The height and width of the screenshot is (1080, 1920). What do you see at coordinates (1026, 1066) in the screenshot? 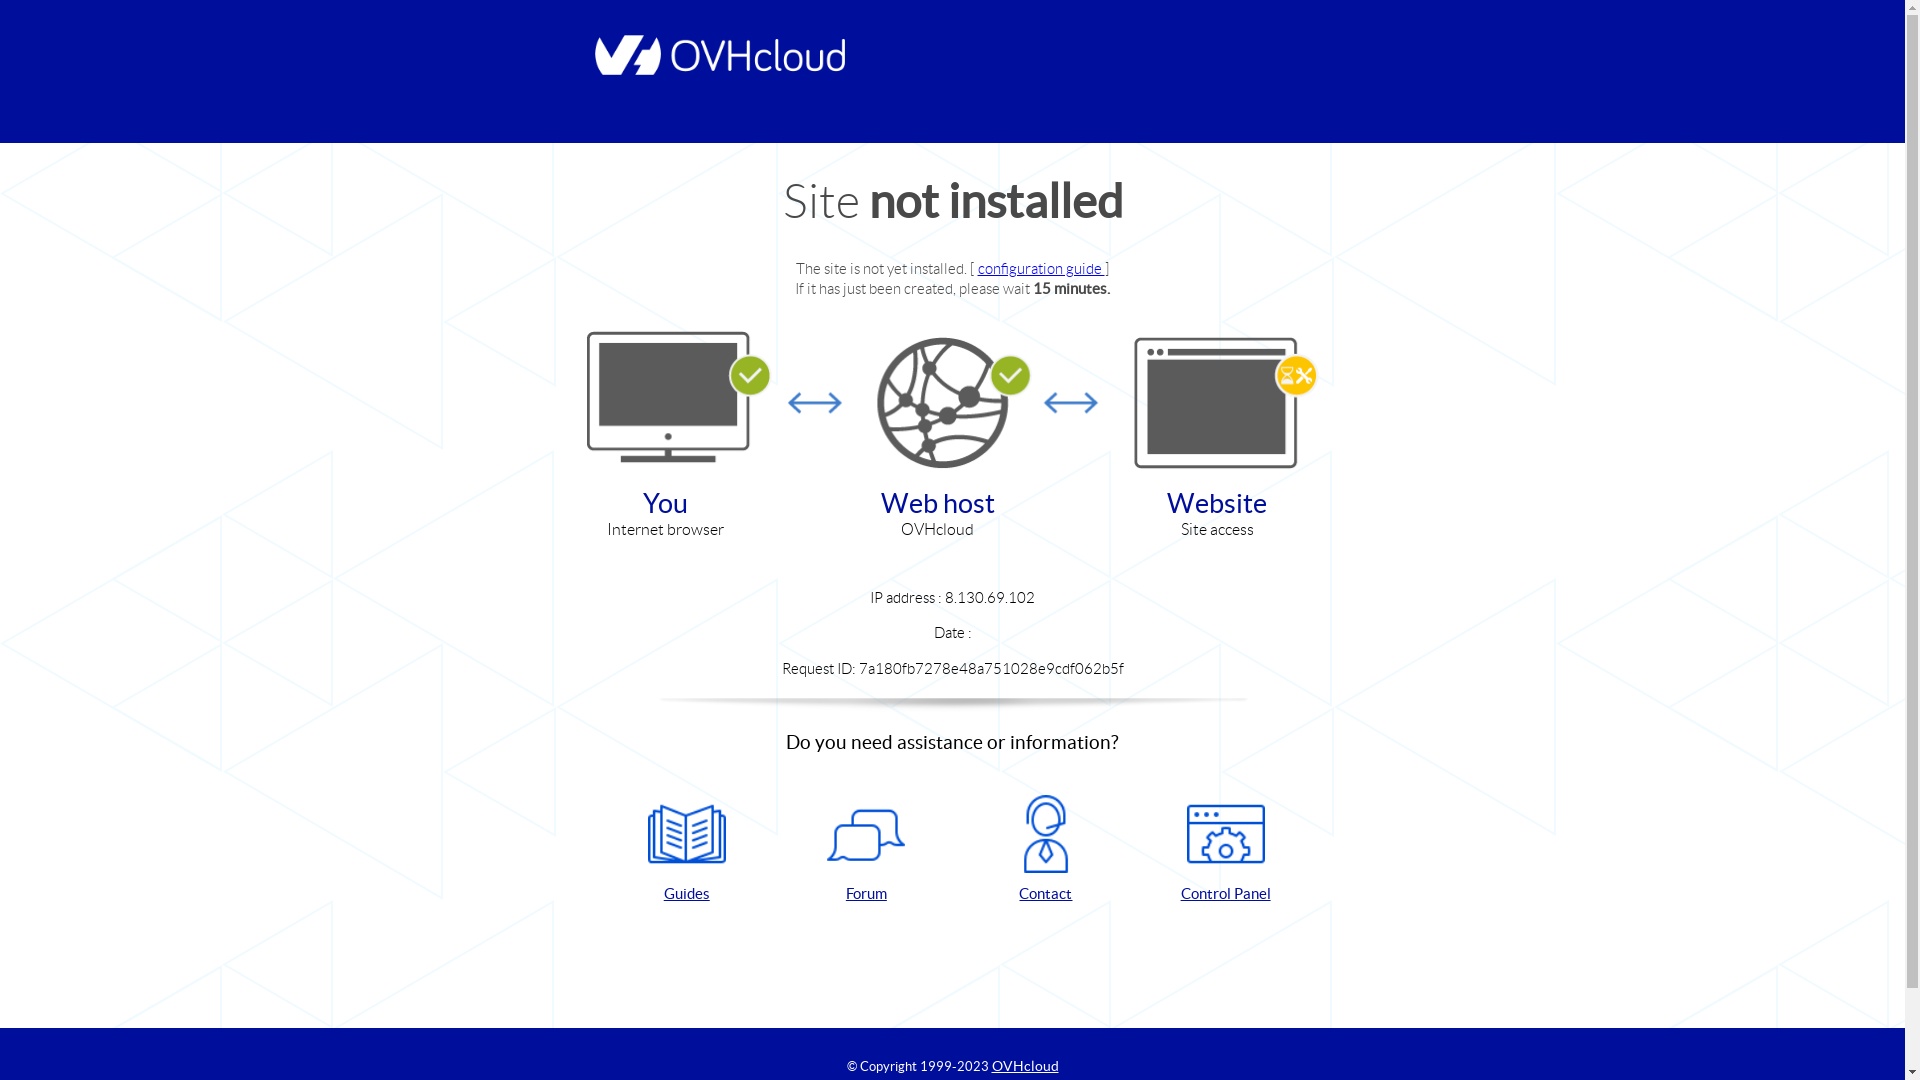
I see `OVHcloud` at bounding box center [1026, 1066].